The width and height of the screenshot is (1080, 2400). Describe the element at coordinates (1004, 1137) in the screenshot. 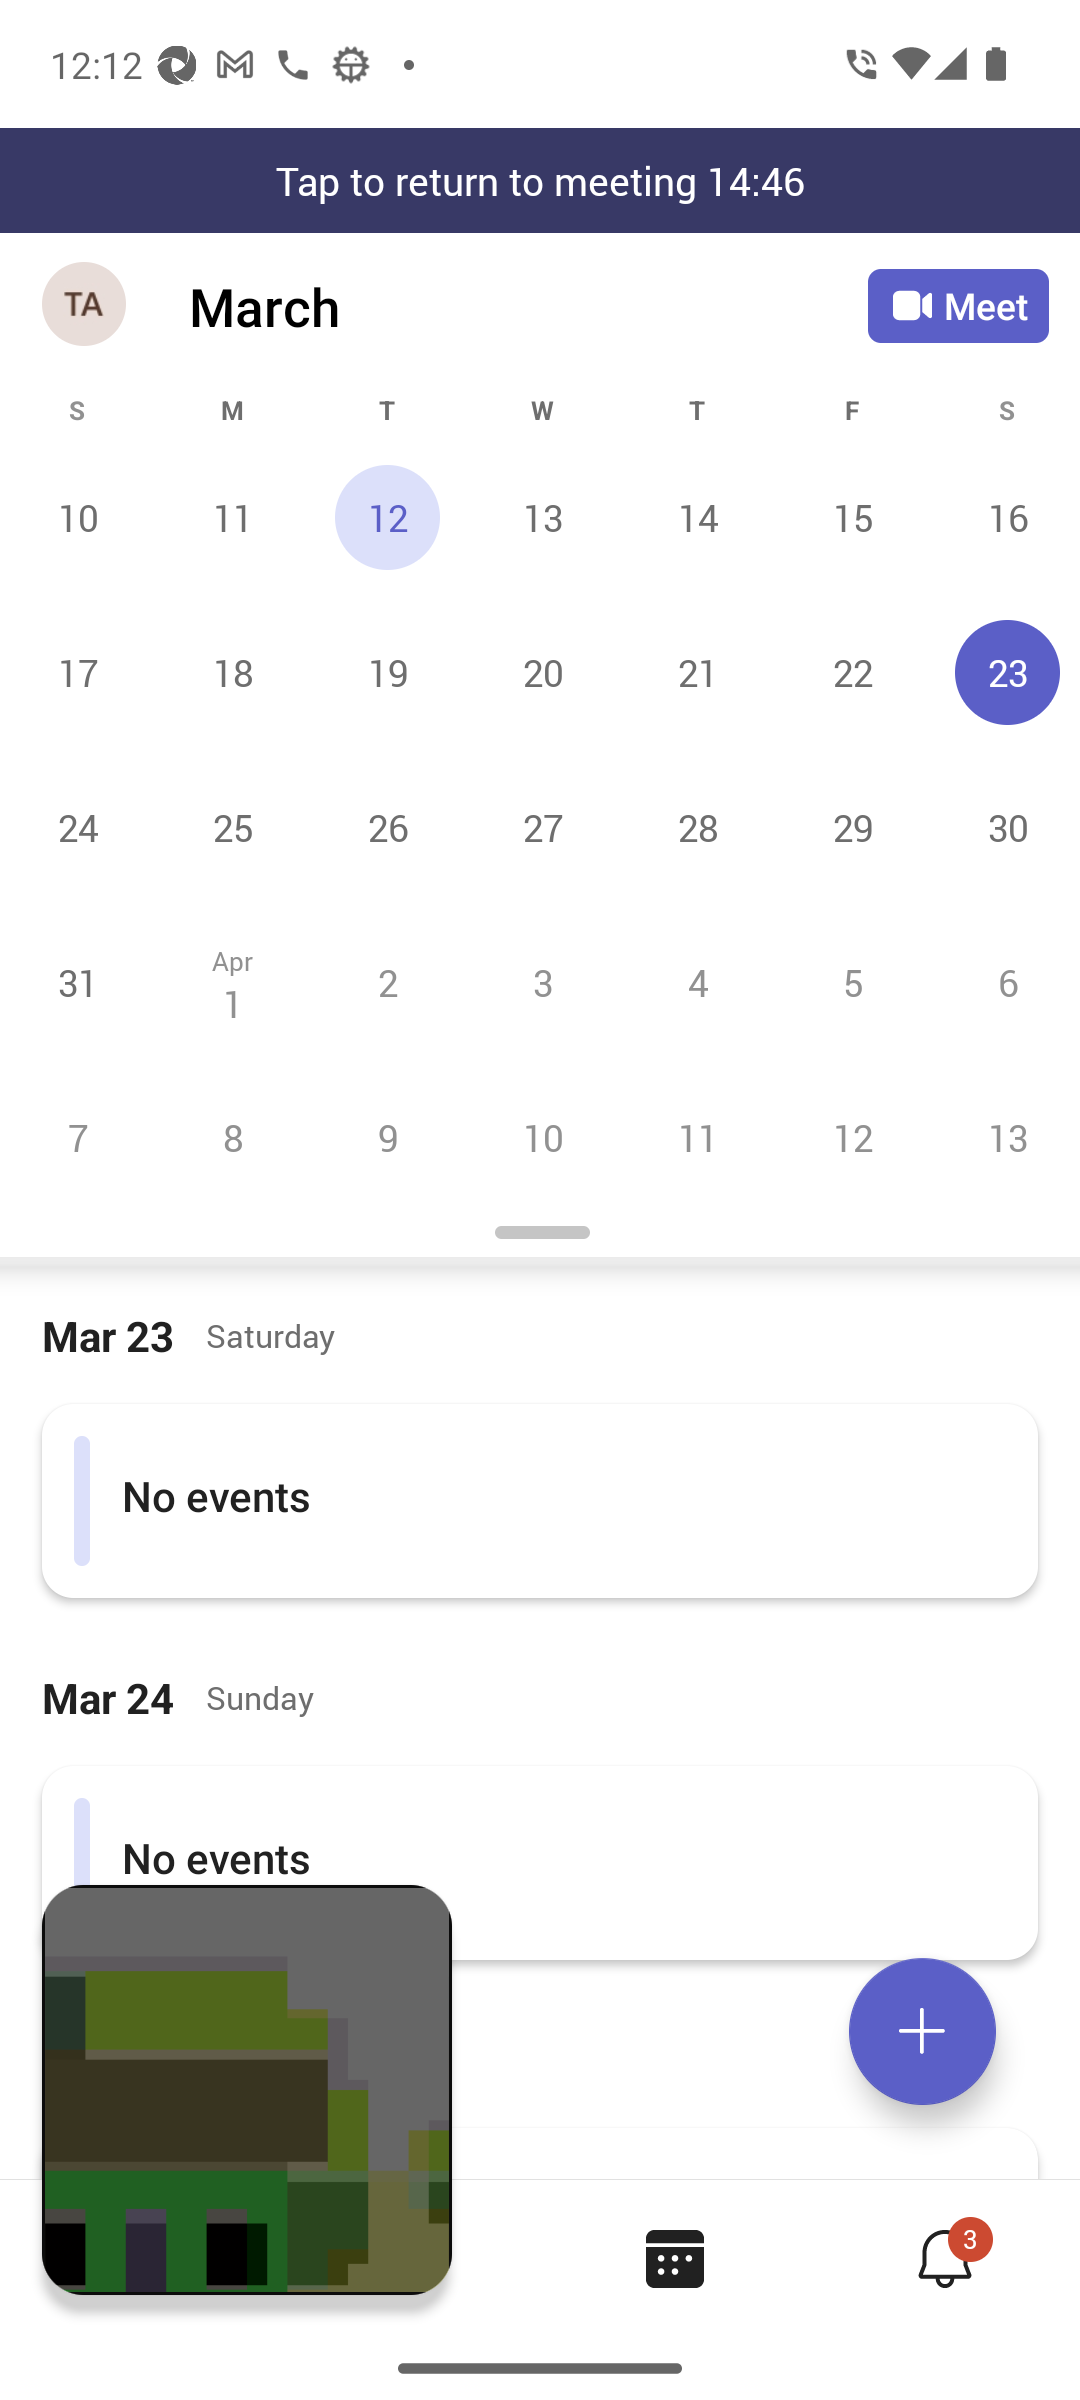

I see `Saturday, April 13 13` at that location.